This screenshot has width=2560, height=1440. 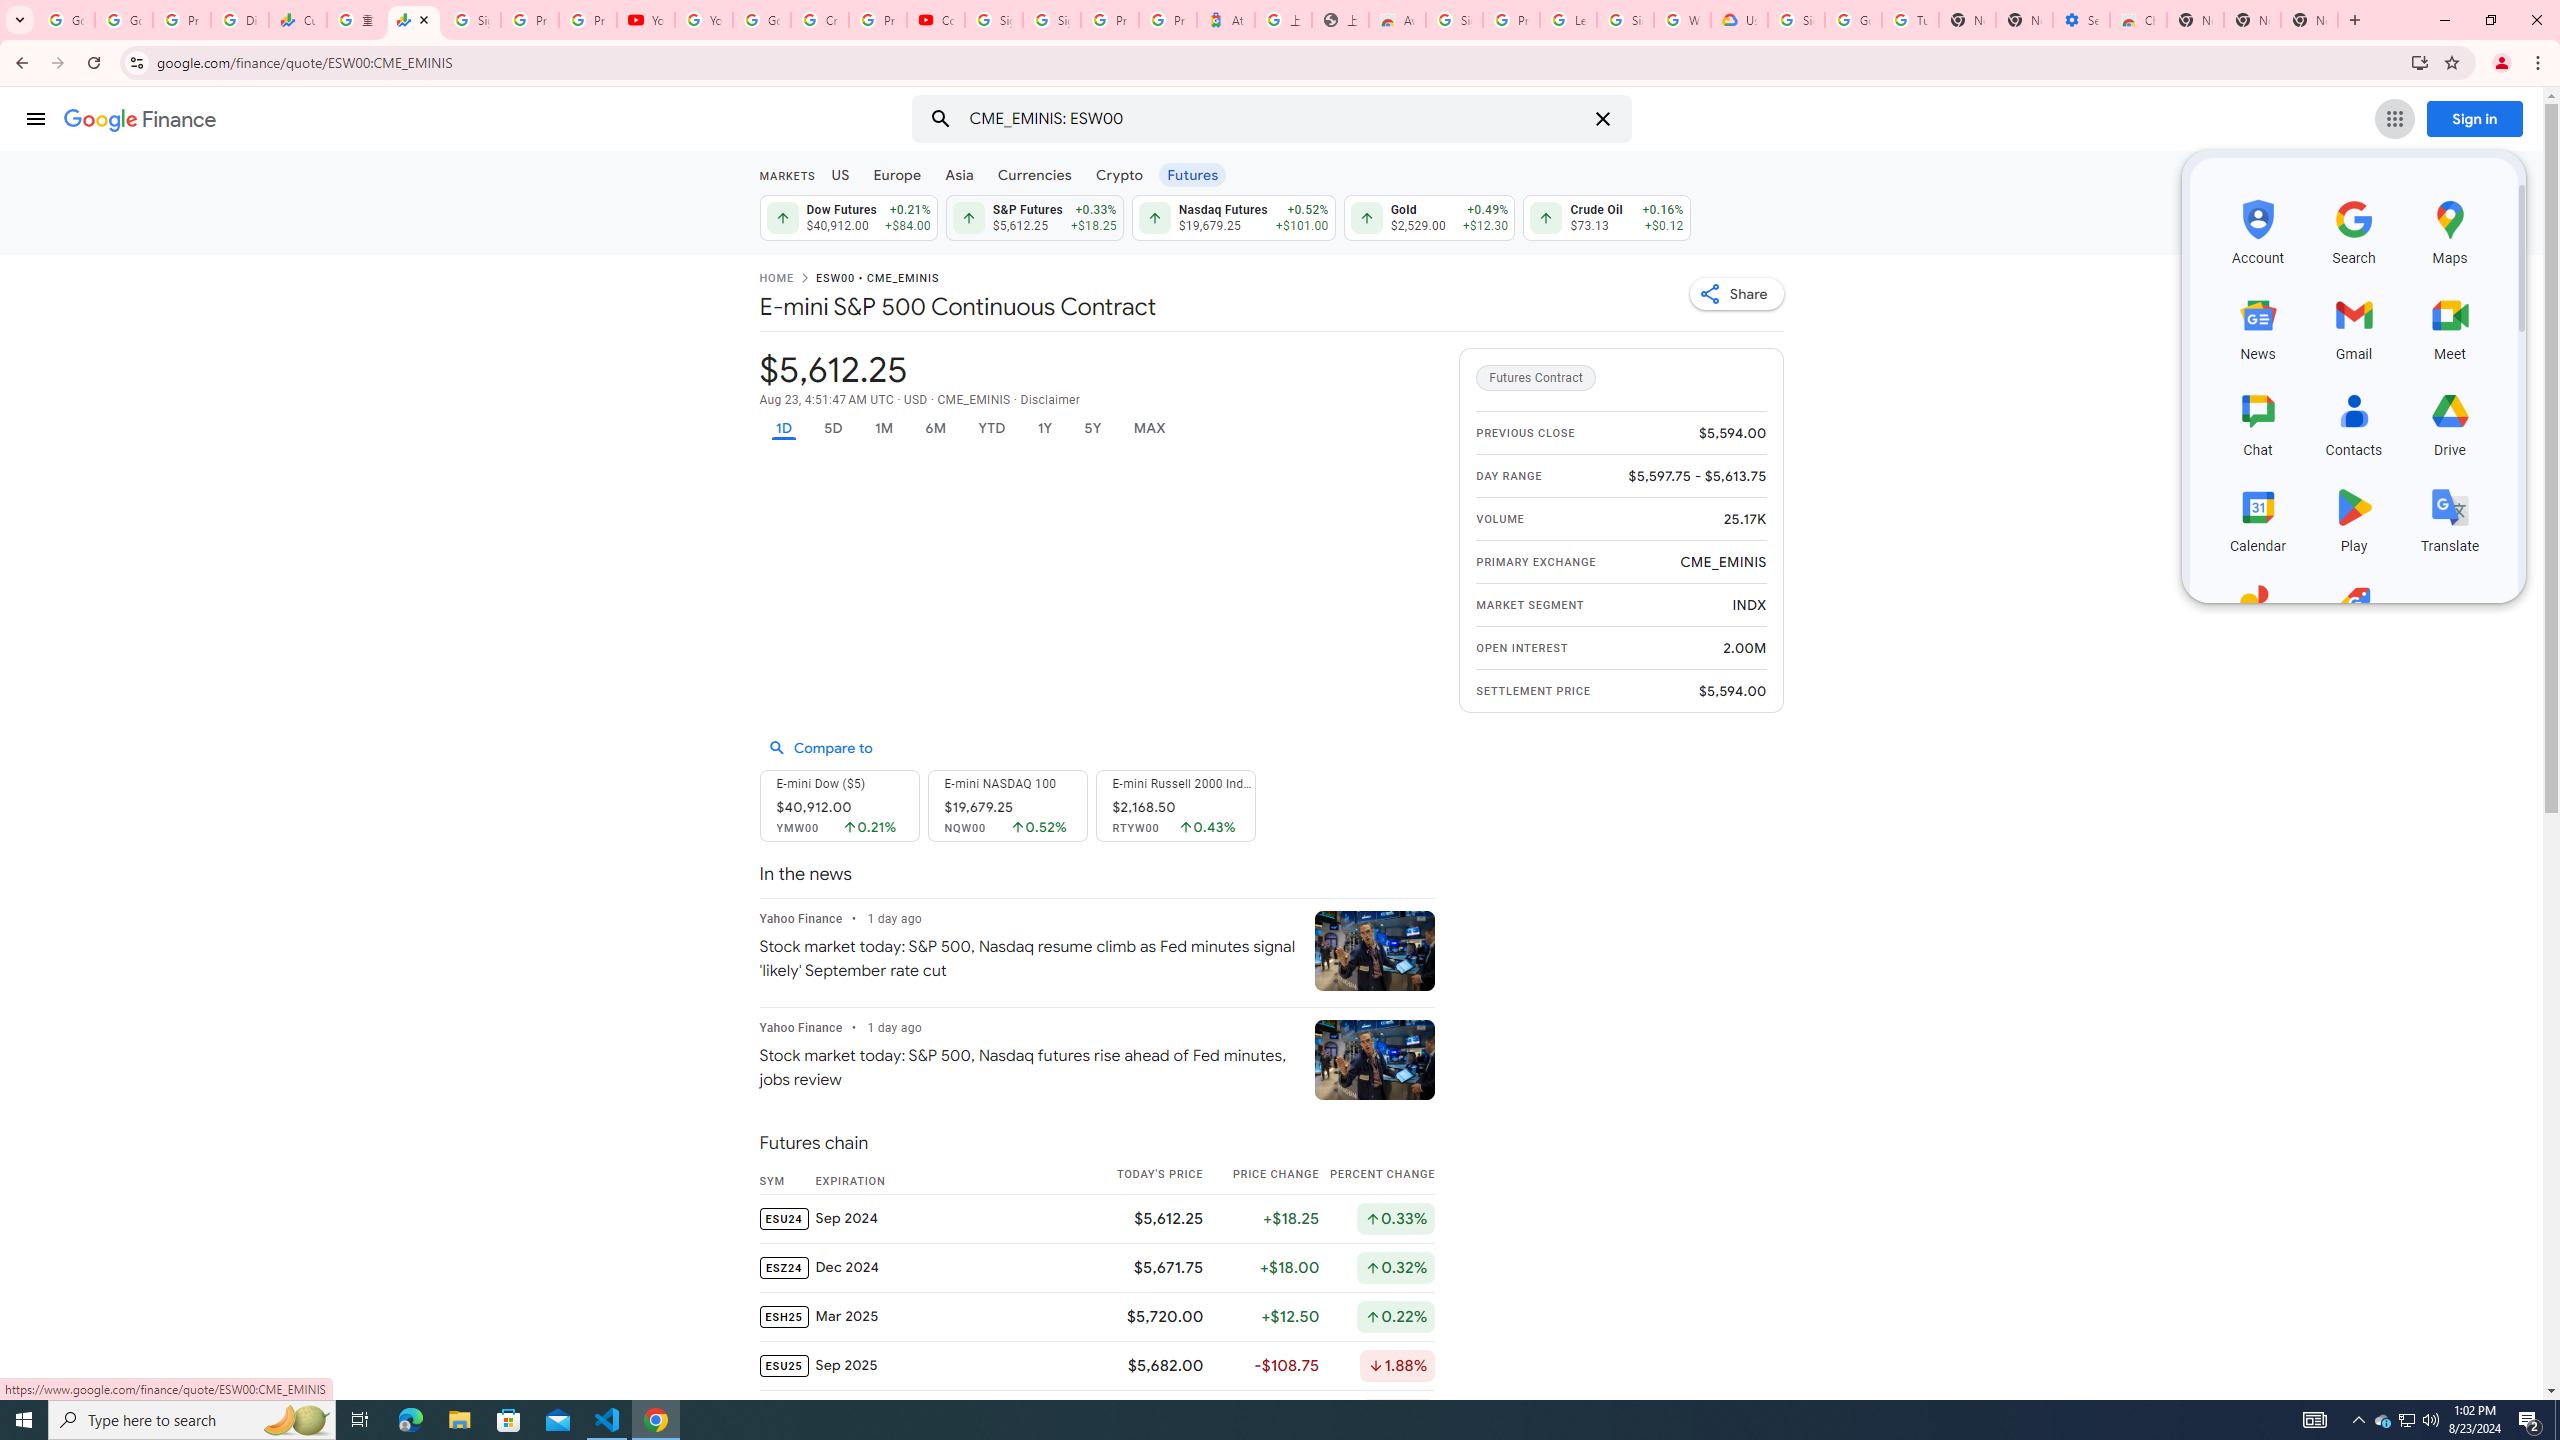 What do you see at coordinates (1398, 20) in the screenshot?
I see `Awesome Screen Recorder & Screenshot - Chrome Web Store` at bounding box center [1398, 20].